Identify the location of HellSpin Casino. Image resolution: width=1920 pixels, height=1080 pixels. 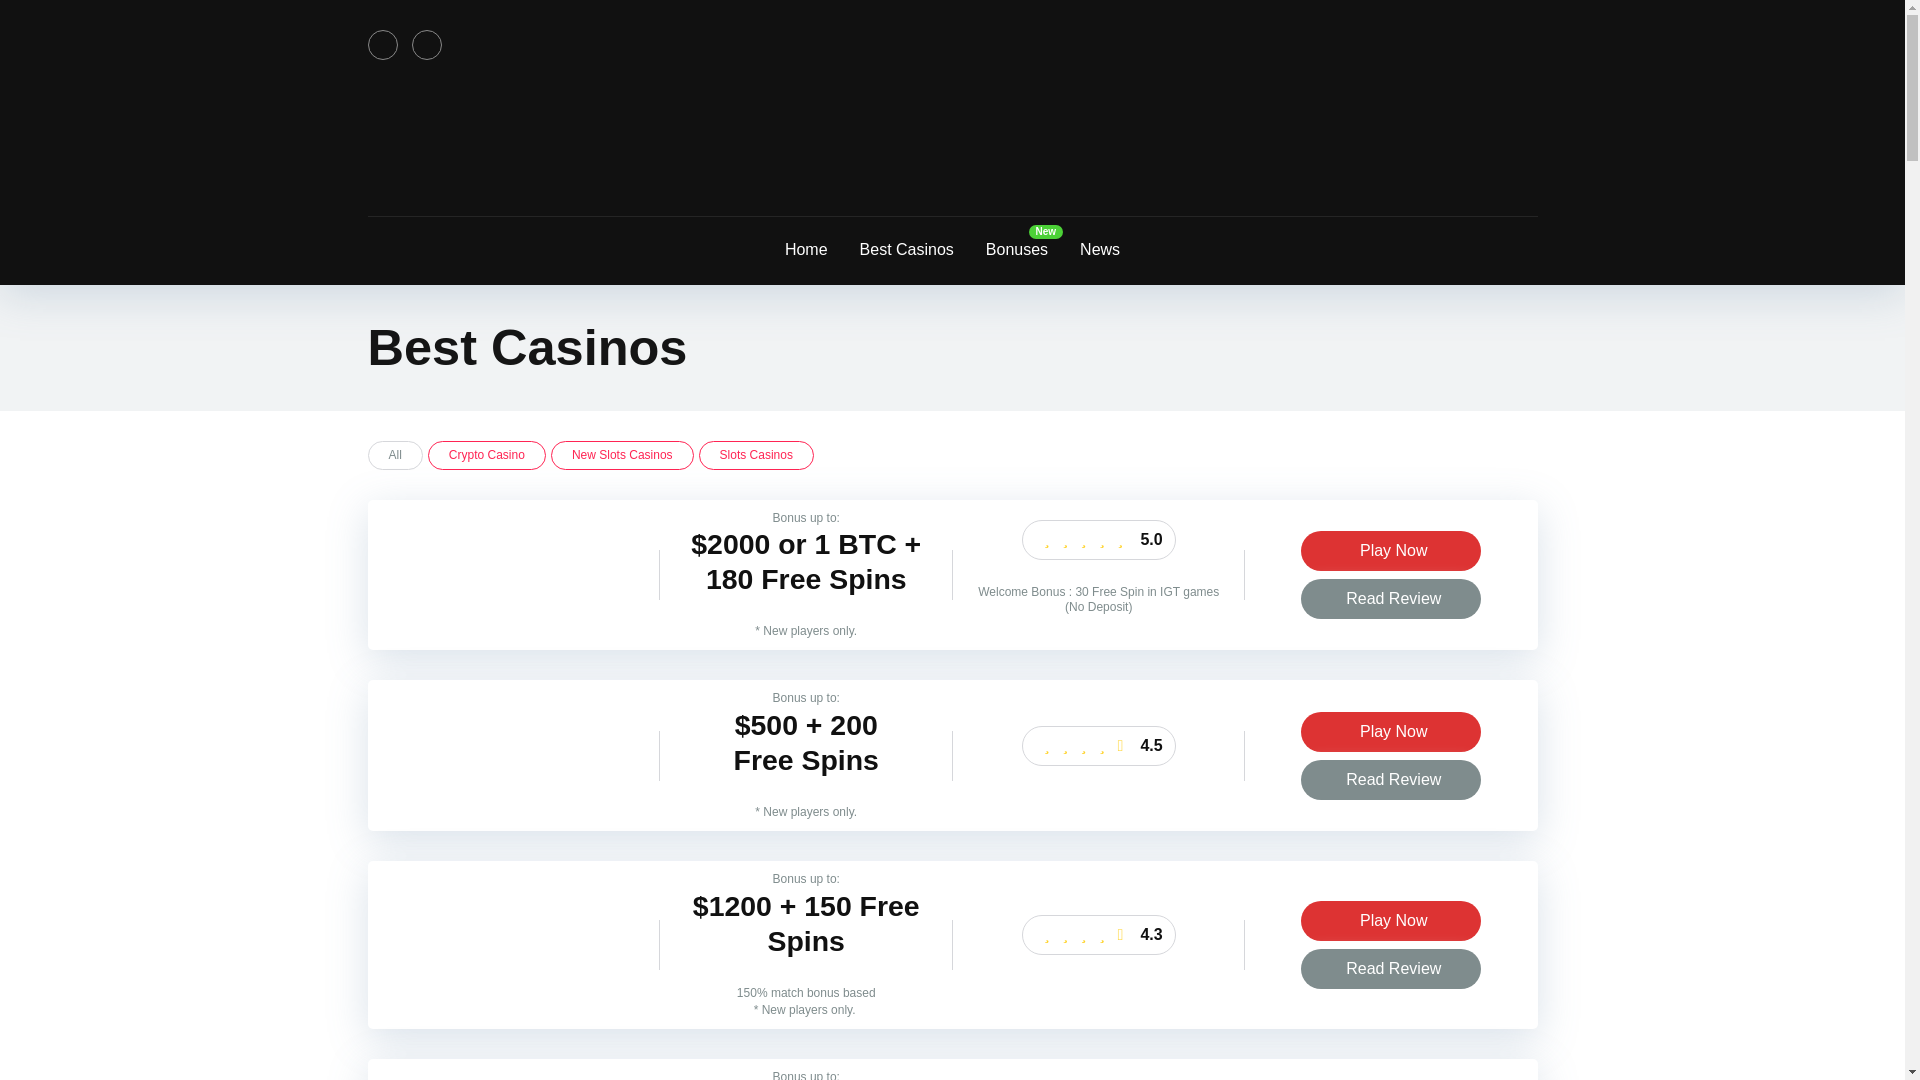
(514, 991).